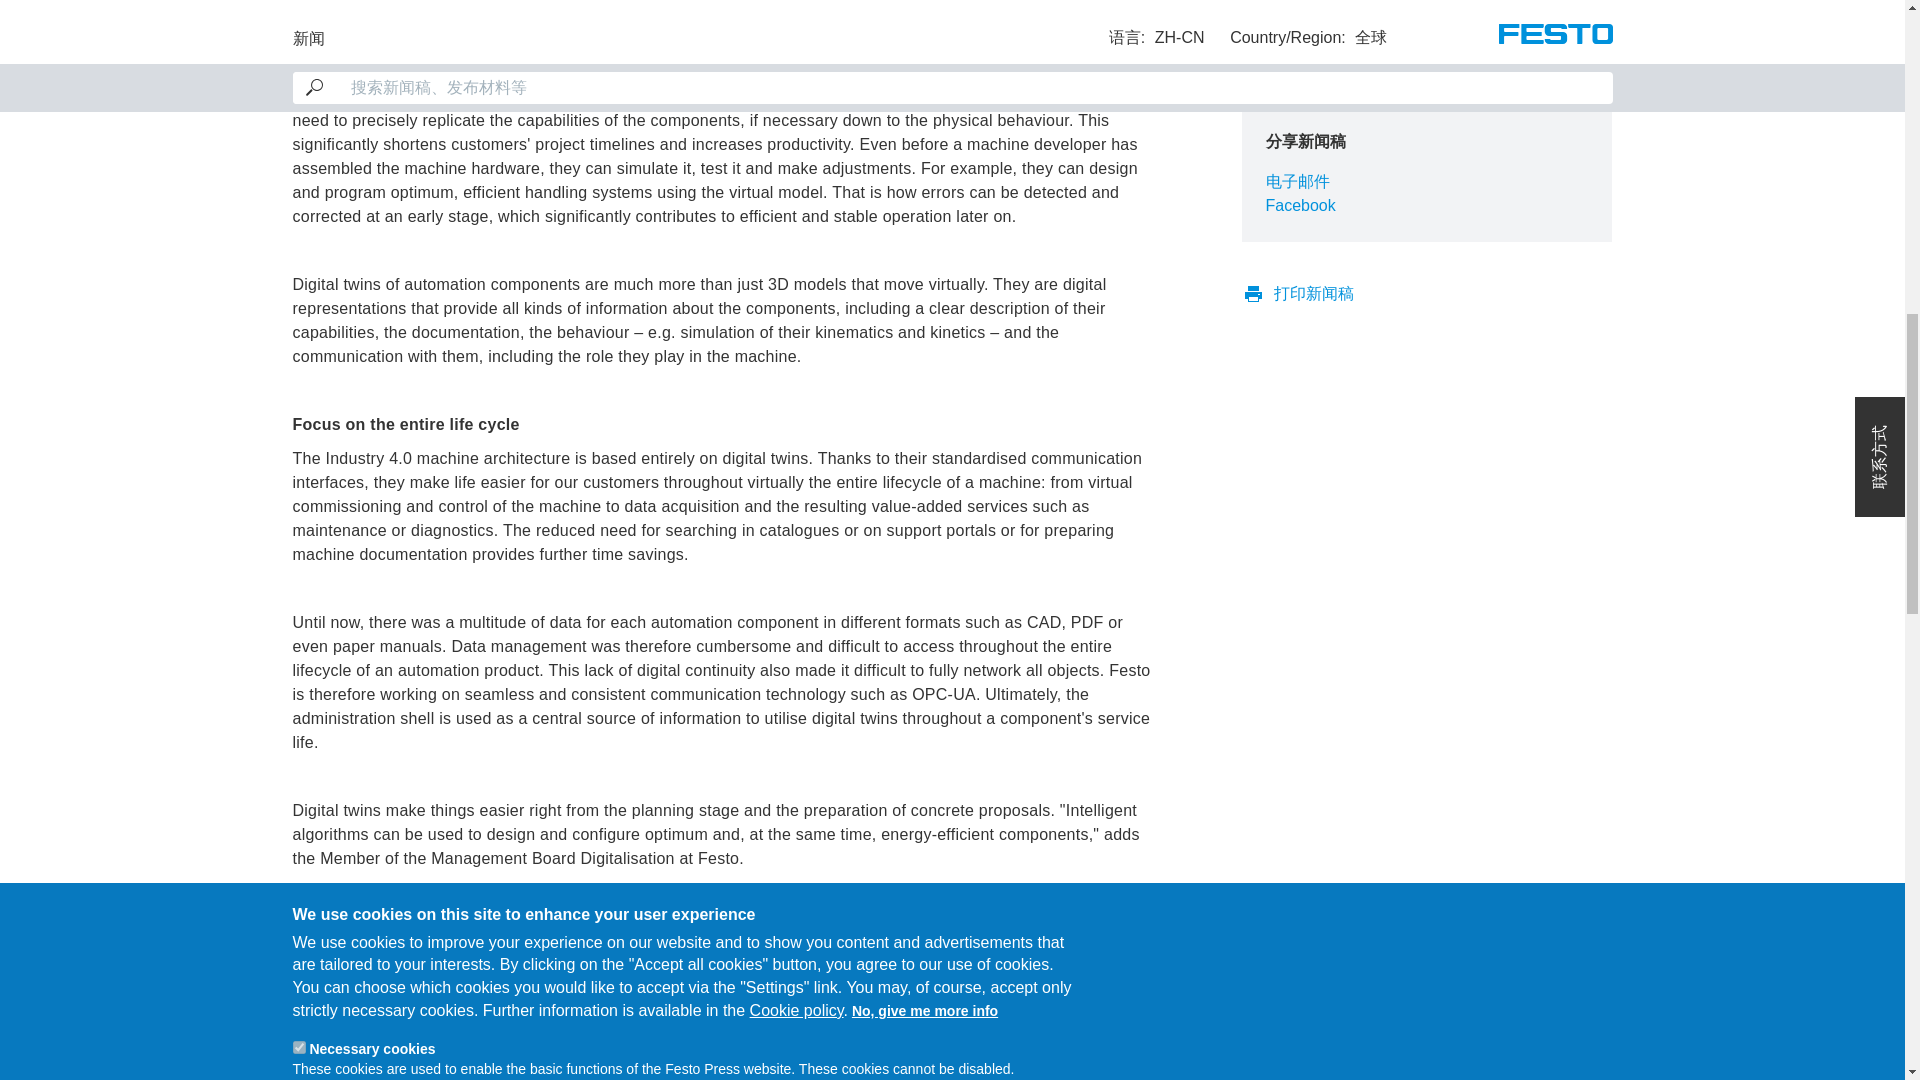 This screenshot has height=1080, width=1920. Describe the element at coordinates (298, 96) in the screenshot. I see `behavioral` at that location.